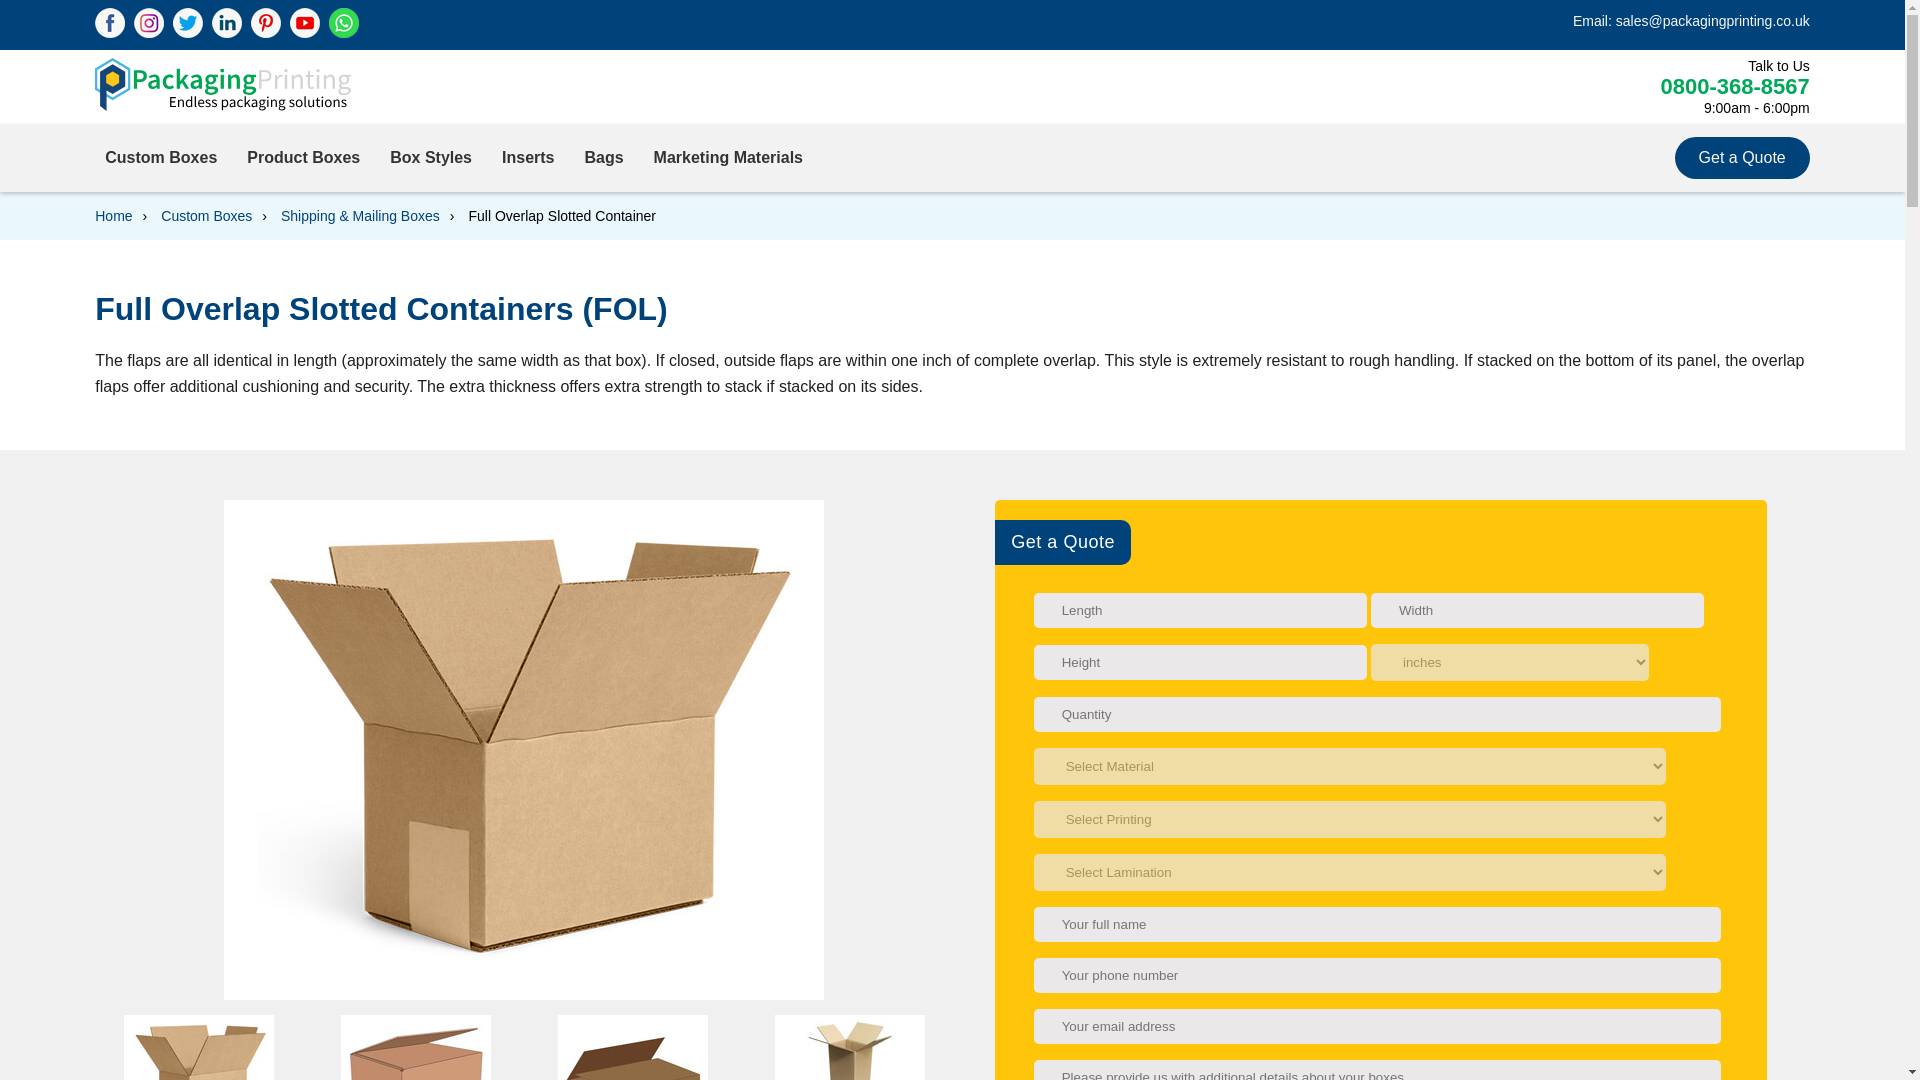 The image size is (1920, 1080). I want to click on 0800-368-8567, so click(1734, 86).